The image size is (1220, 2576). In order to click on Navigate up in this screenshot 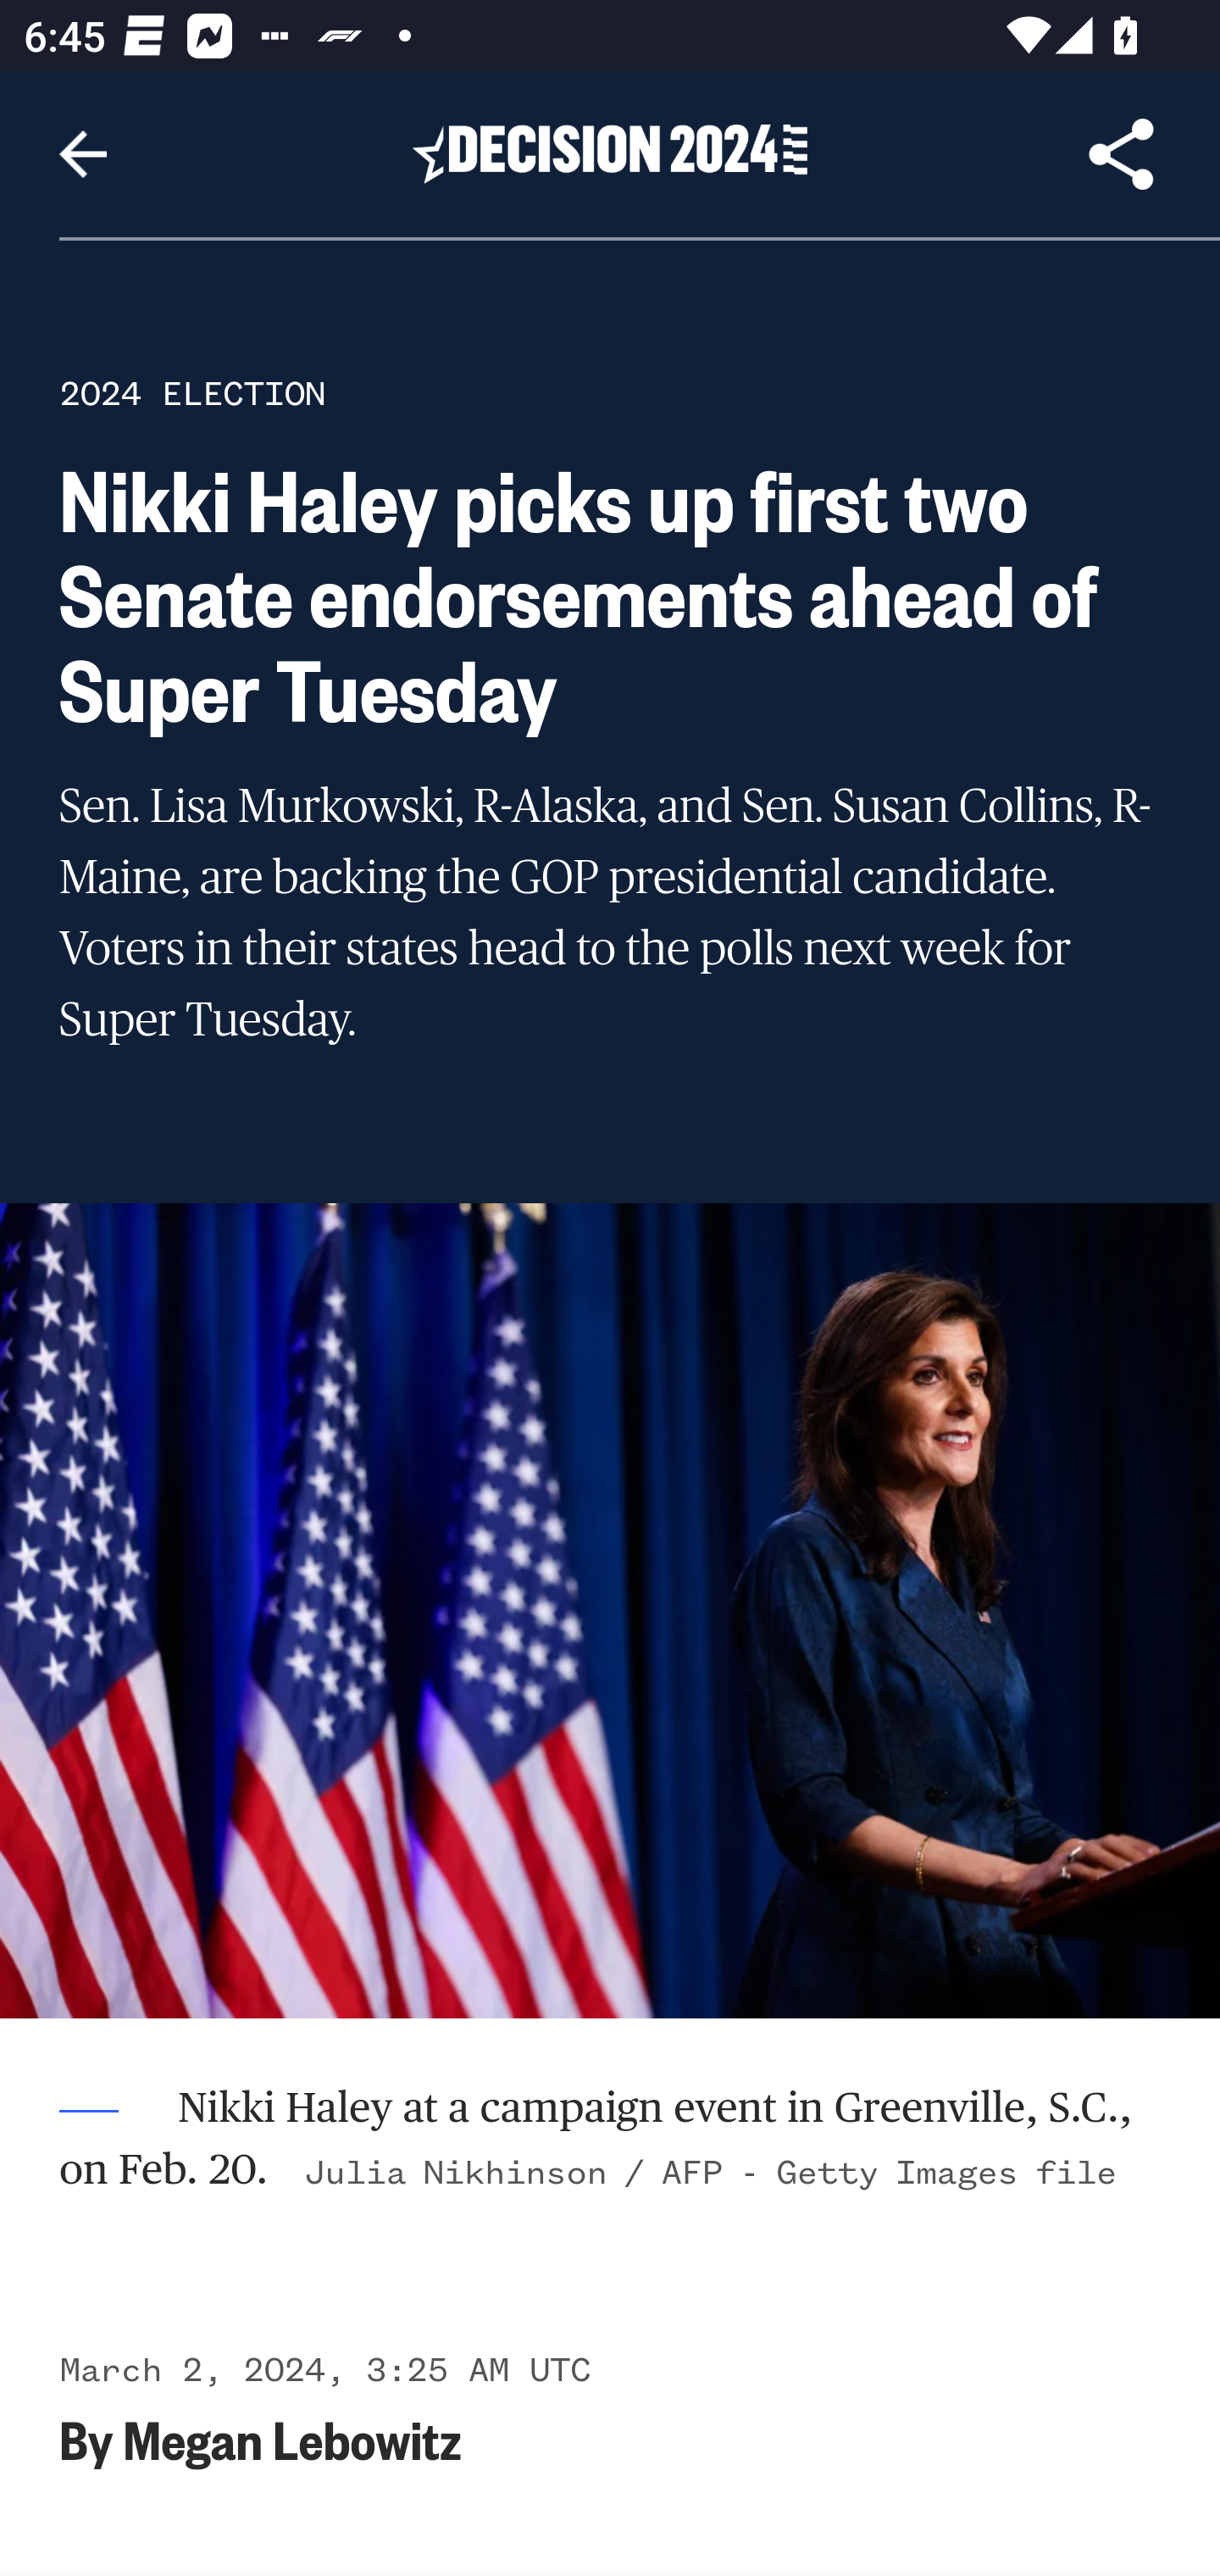, I will do `click(83, 154)`.